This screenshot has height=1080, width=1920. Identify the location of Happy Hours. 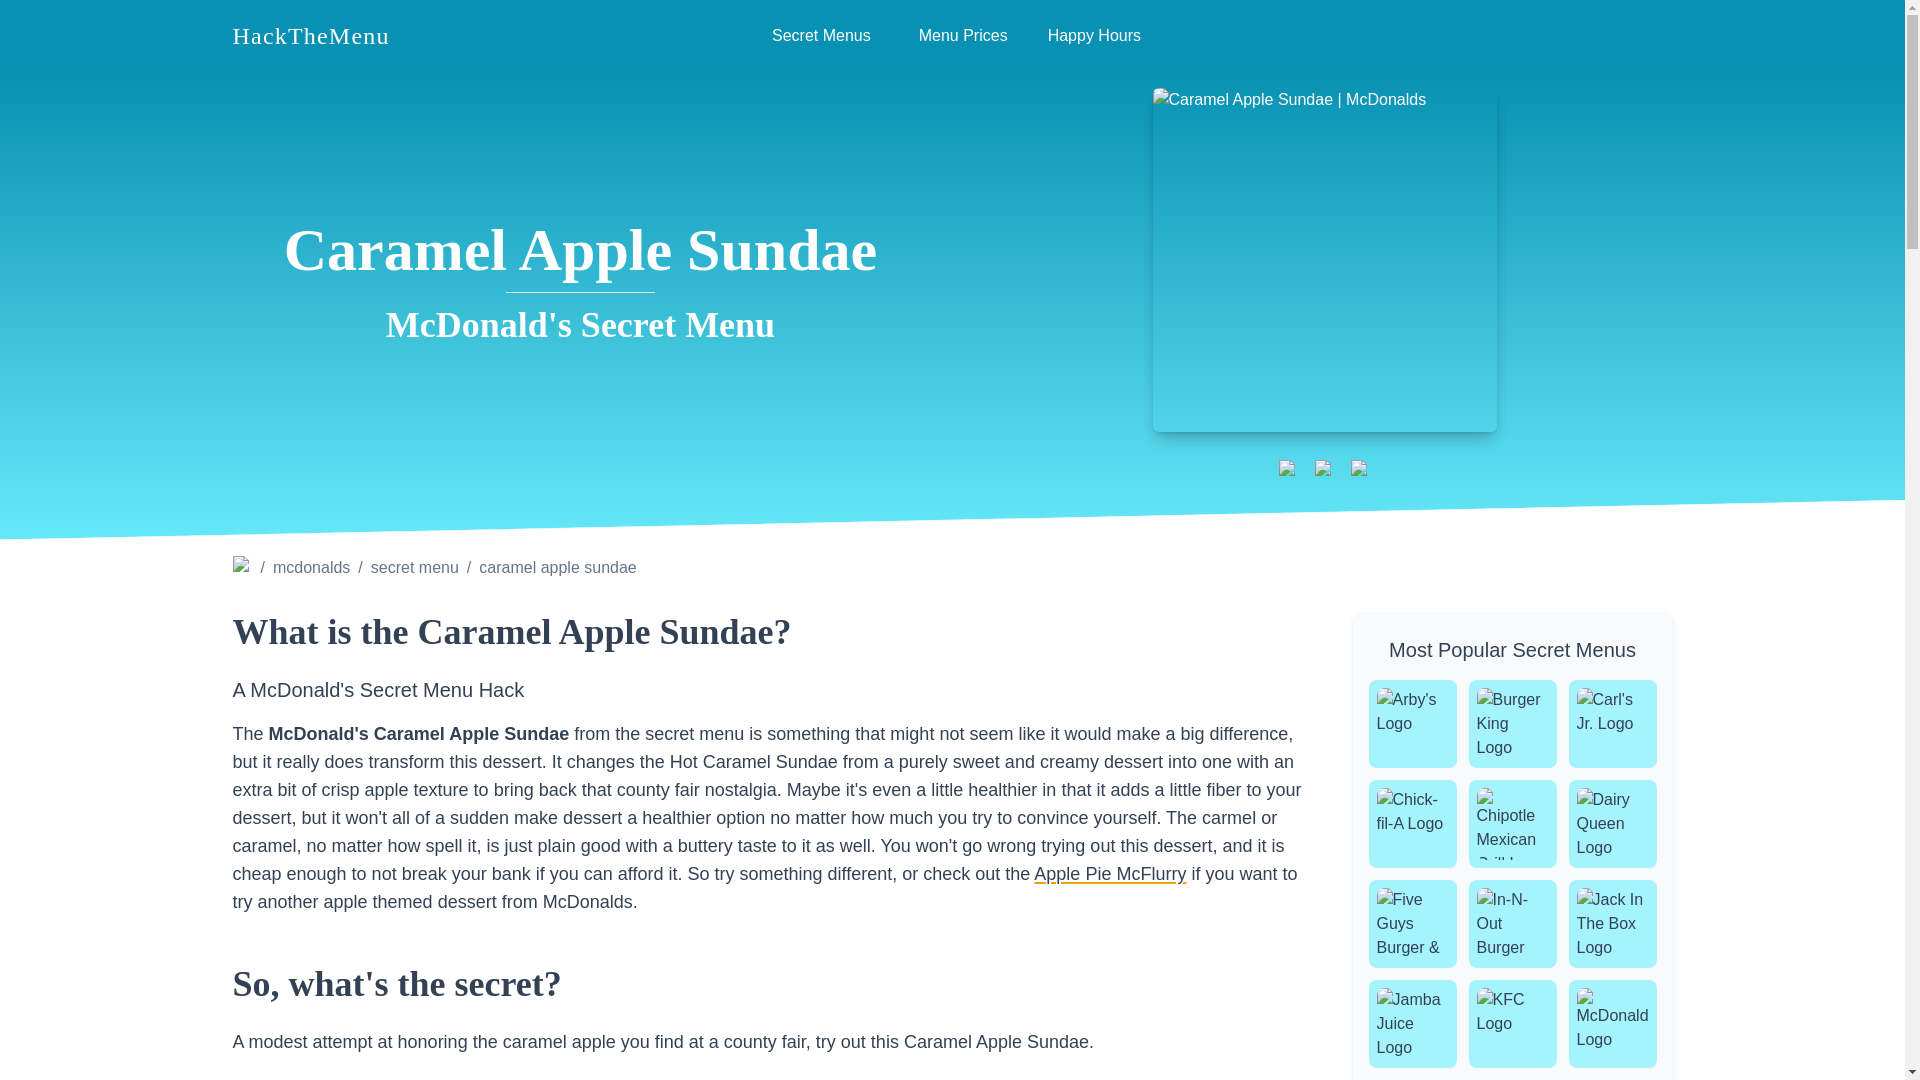
(1094, 36).